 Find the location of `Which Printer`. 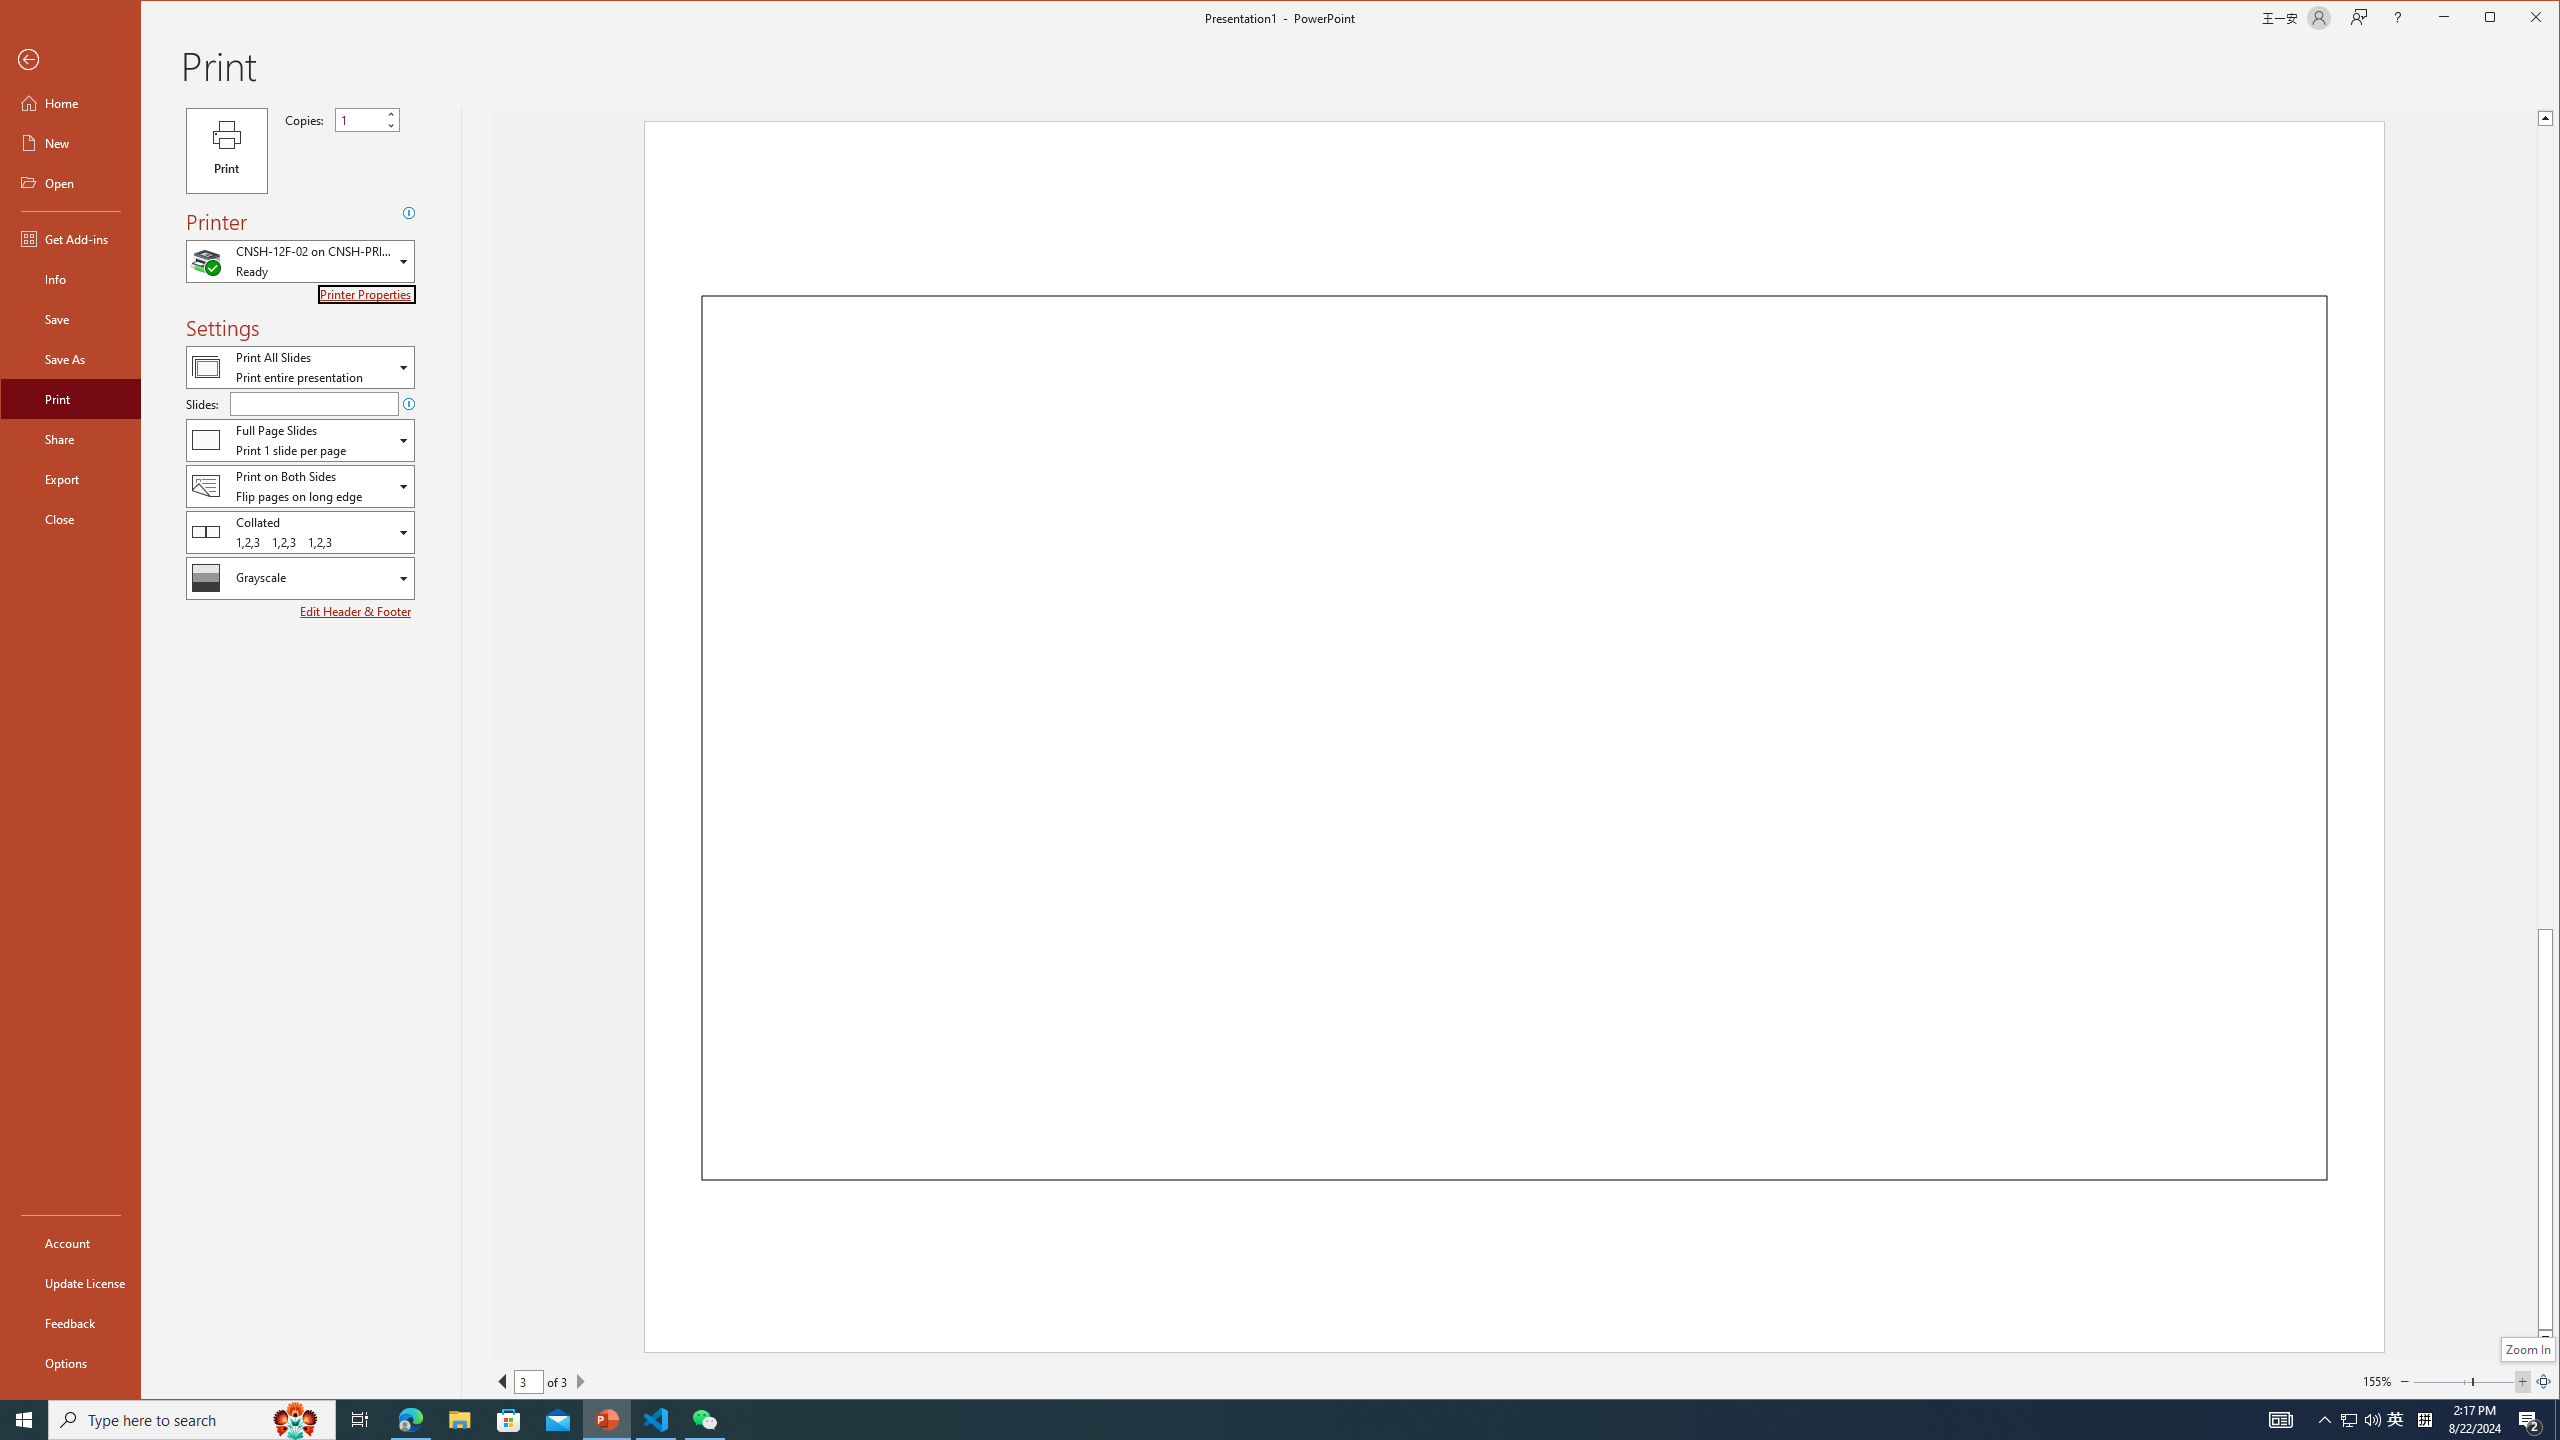

Which Printer is located at coordinates (300, 262).